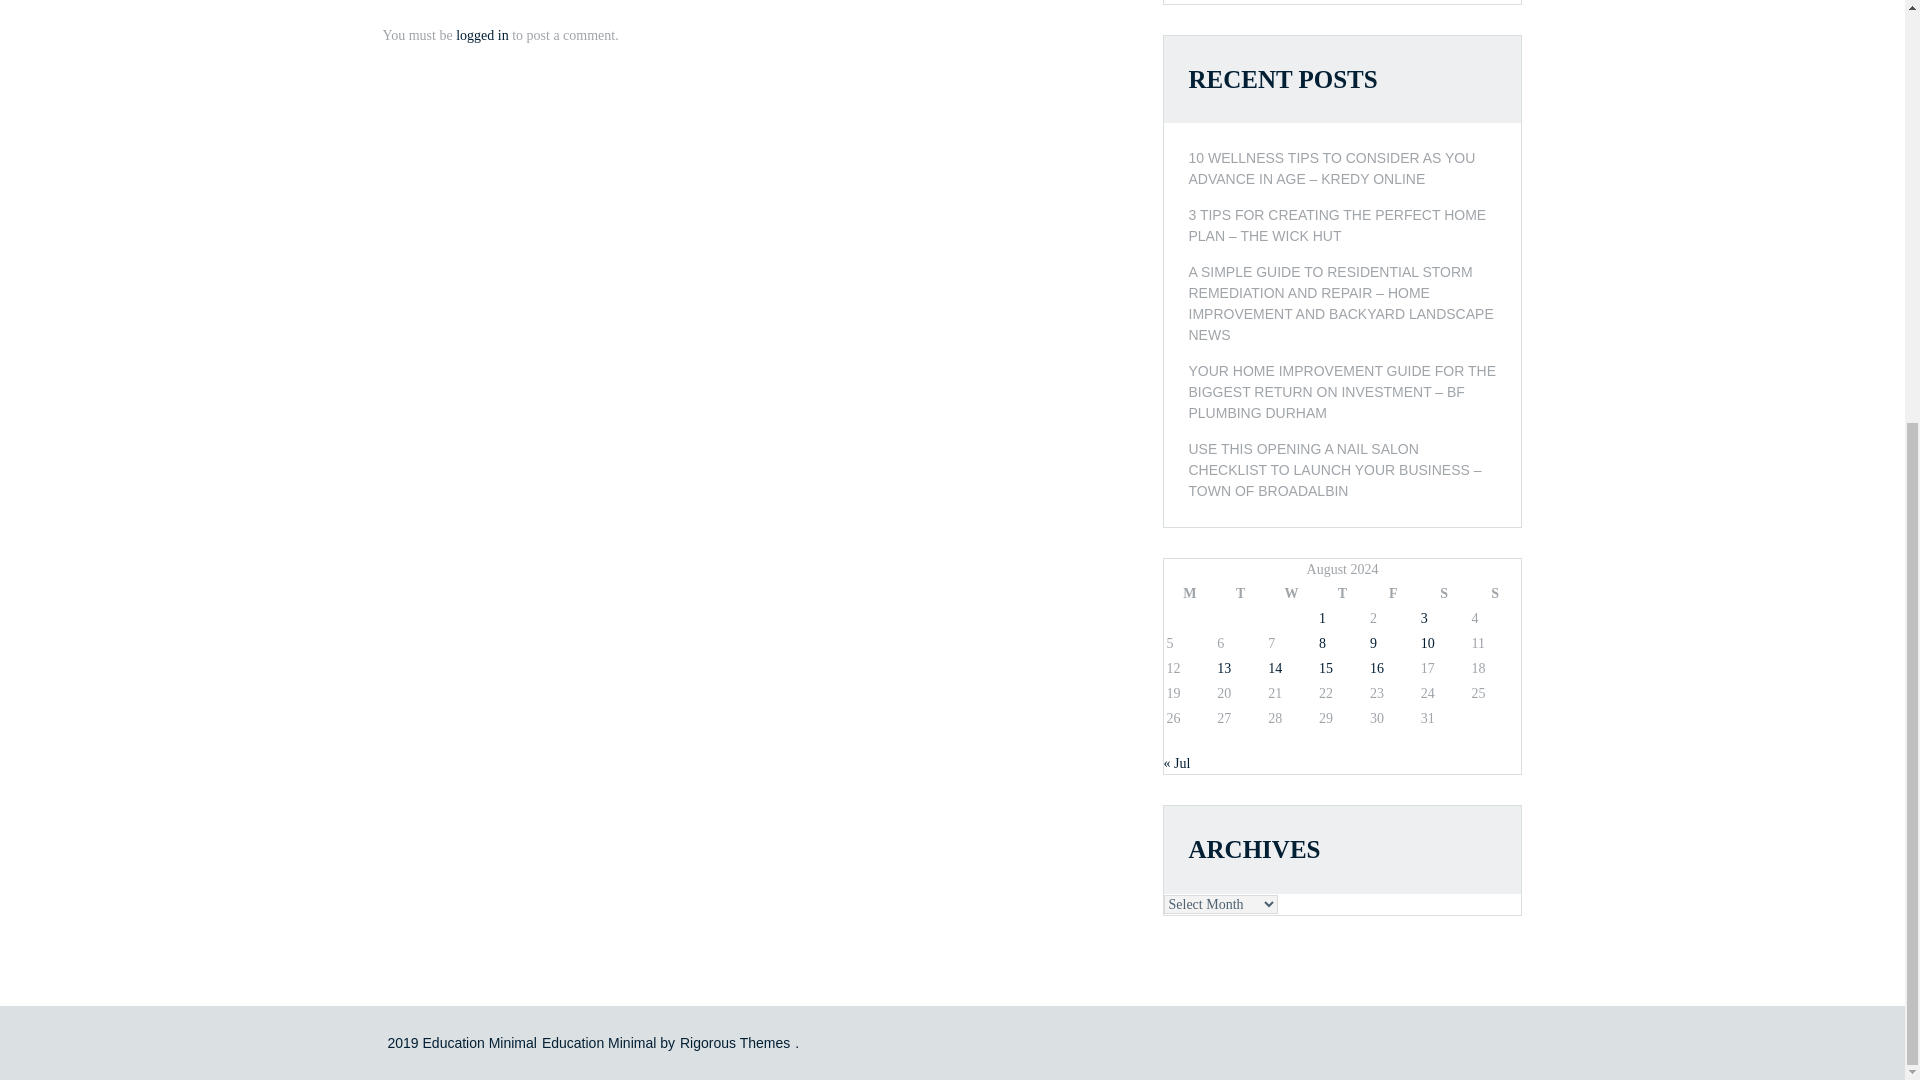  Describe the element at coordinates (1326, 668) in the screenshot. I see `15` at that location.